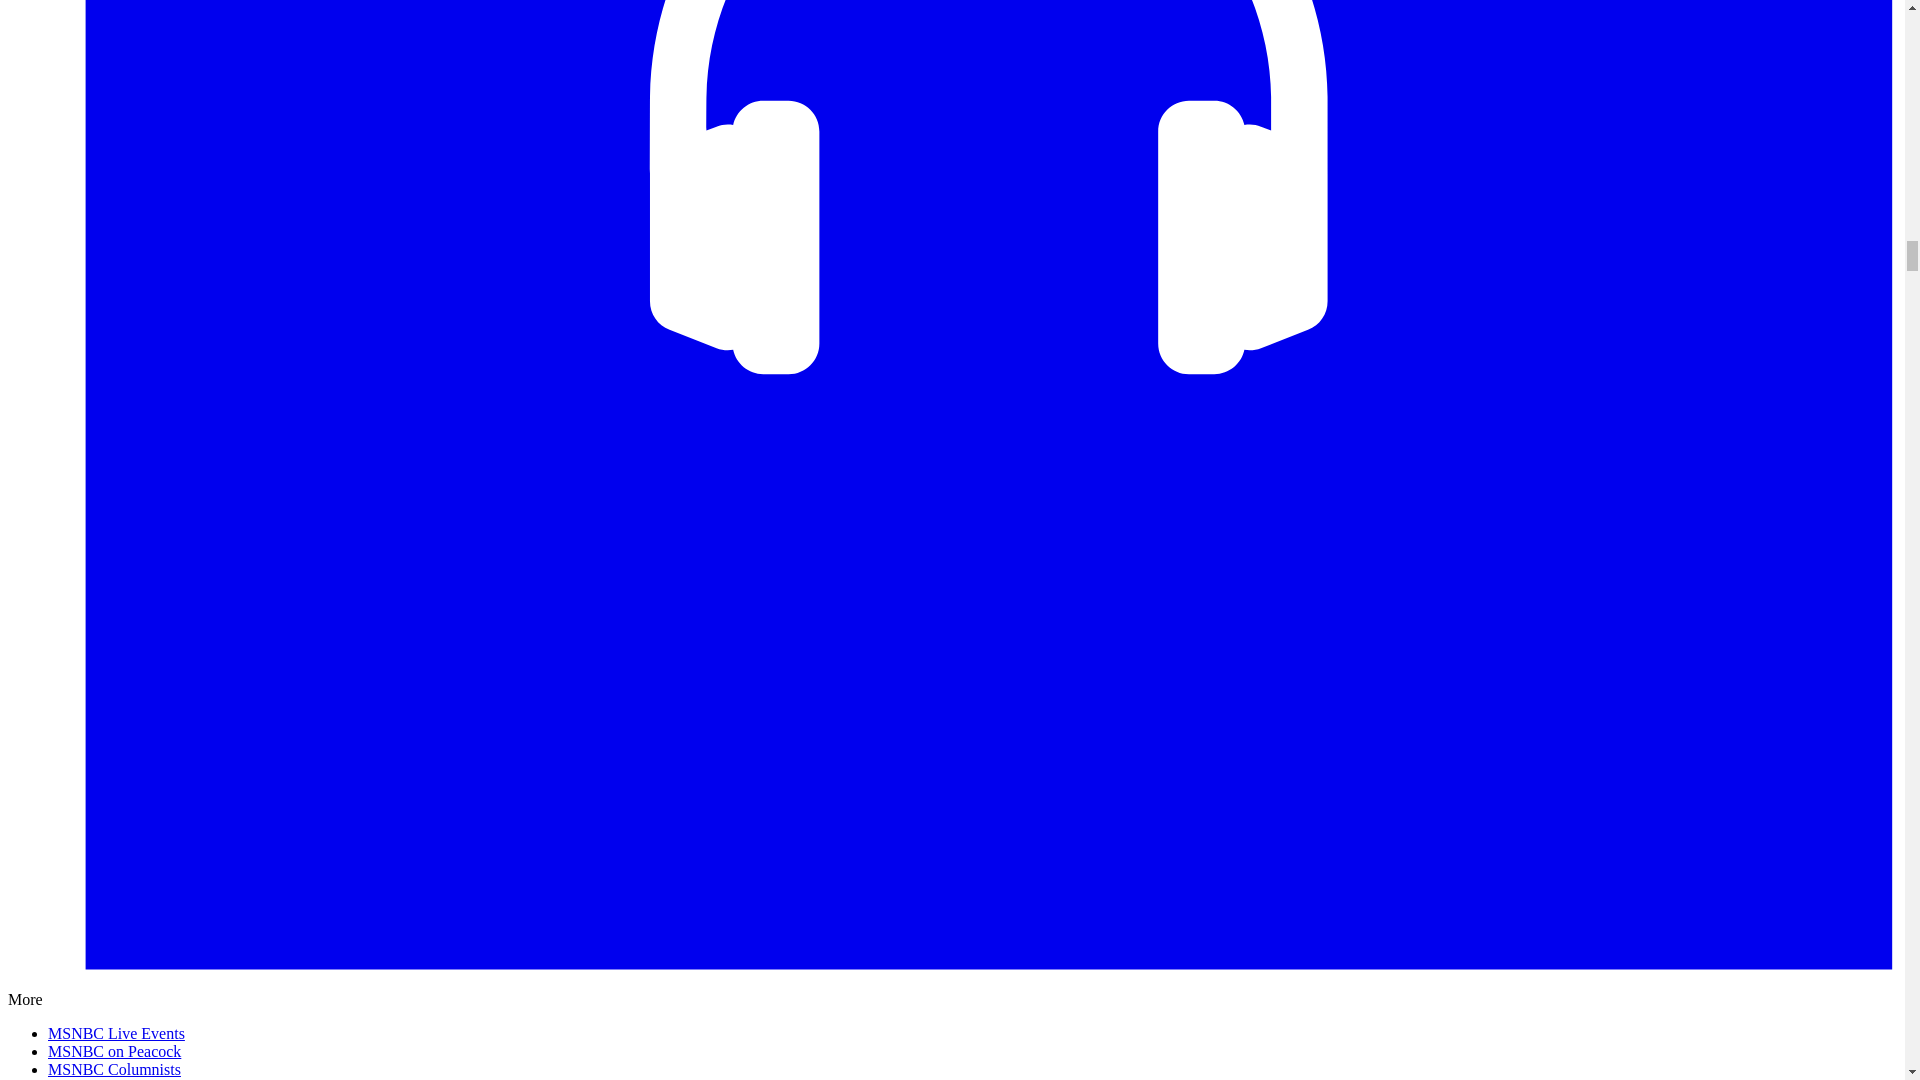  Describe the element at coordinates (116, 1033) in the screenshot. I see `MSNBC Live Events` at that location.